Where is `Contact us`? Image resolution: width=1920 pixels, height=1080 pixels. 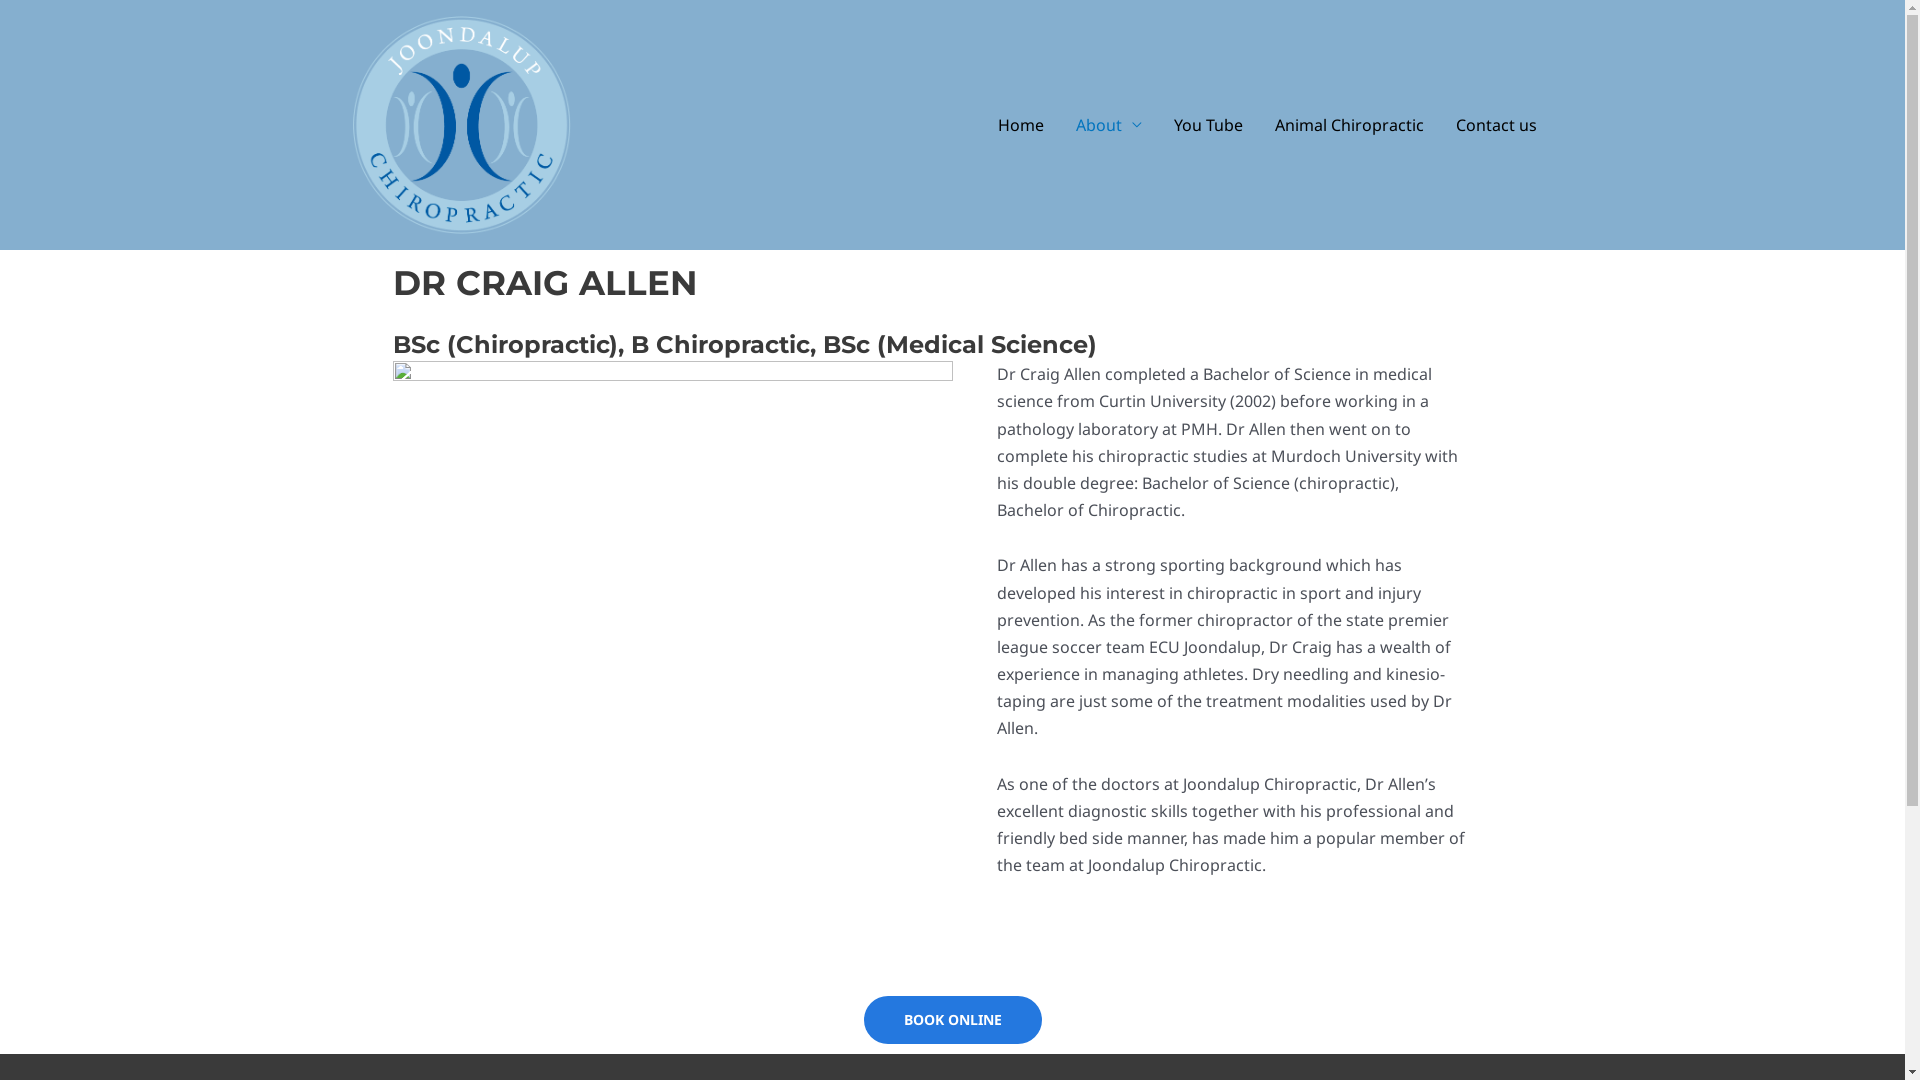 Contact us is located at coordinates (1496, 124).